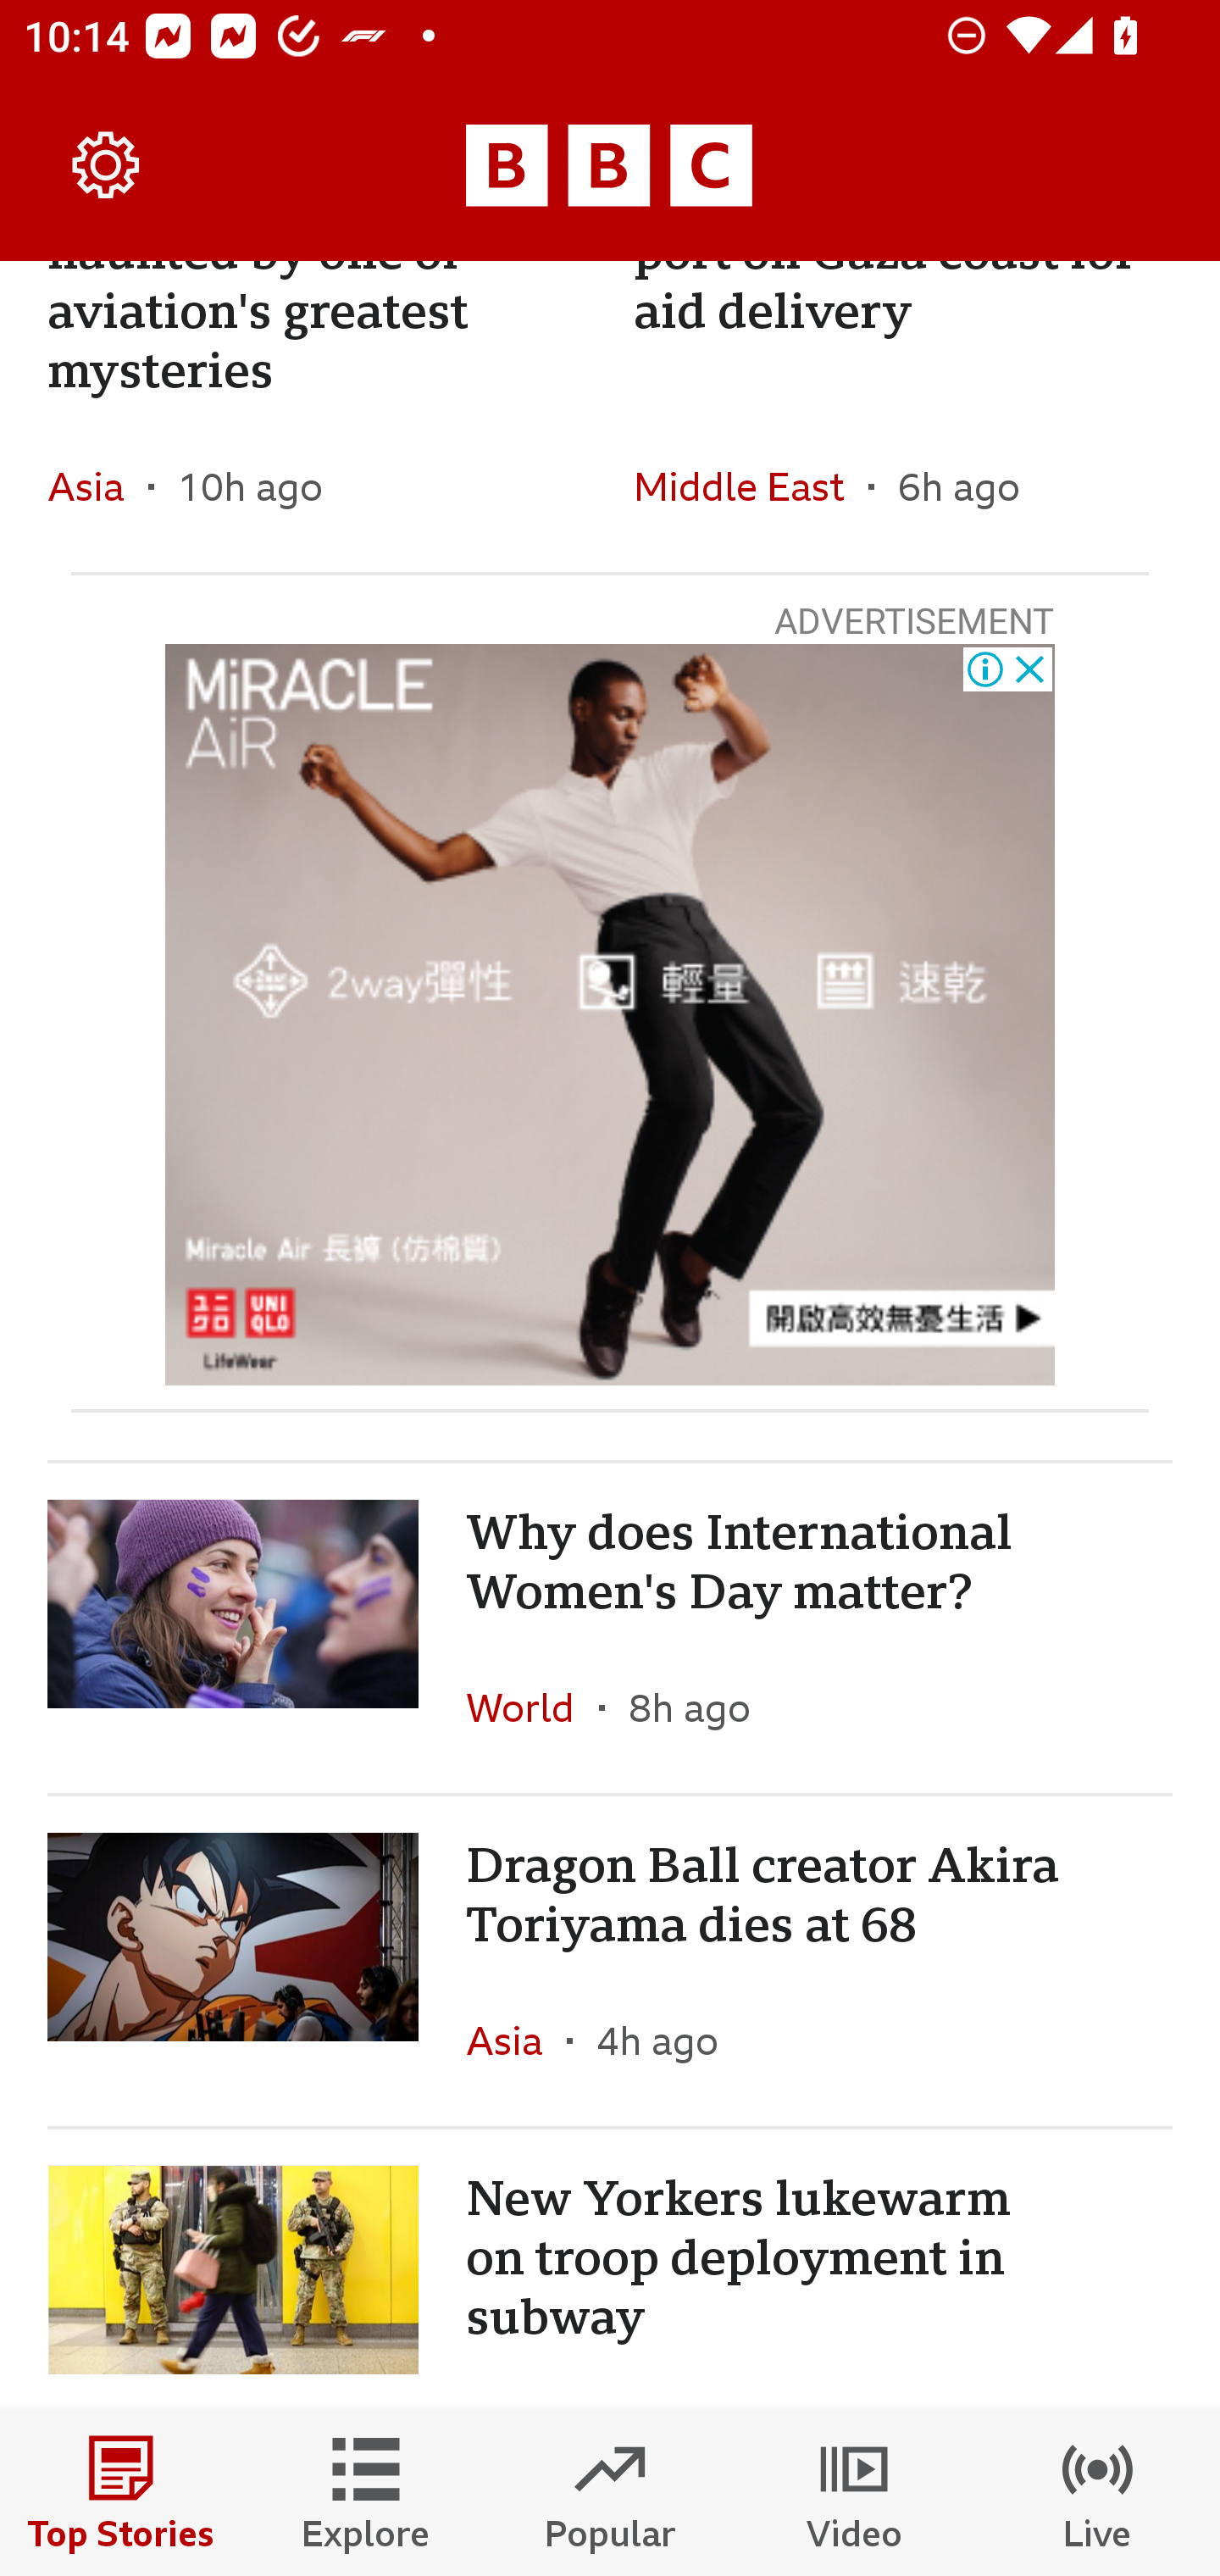  Describe the element at coordinates (854, 2493) in the screenshot. I see `Video` at that location.